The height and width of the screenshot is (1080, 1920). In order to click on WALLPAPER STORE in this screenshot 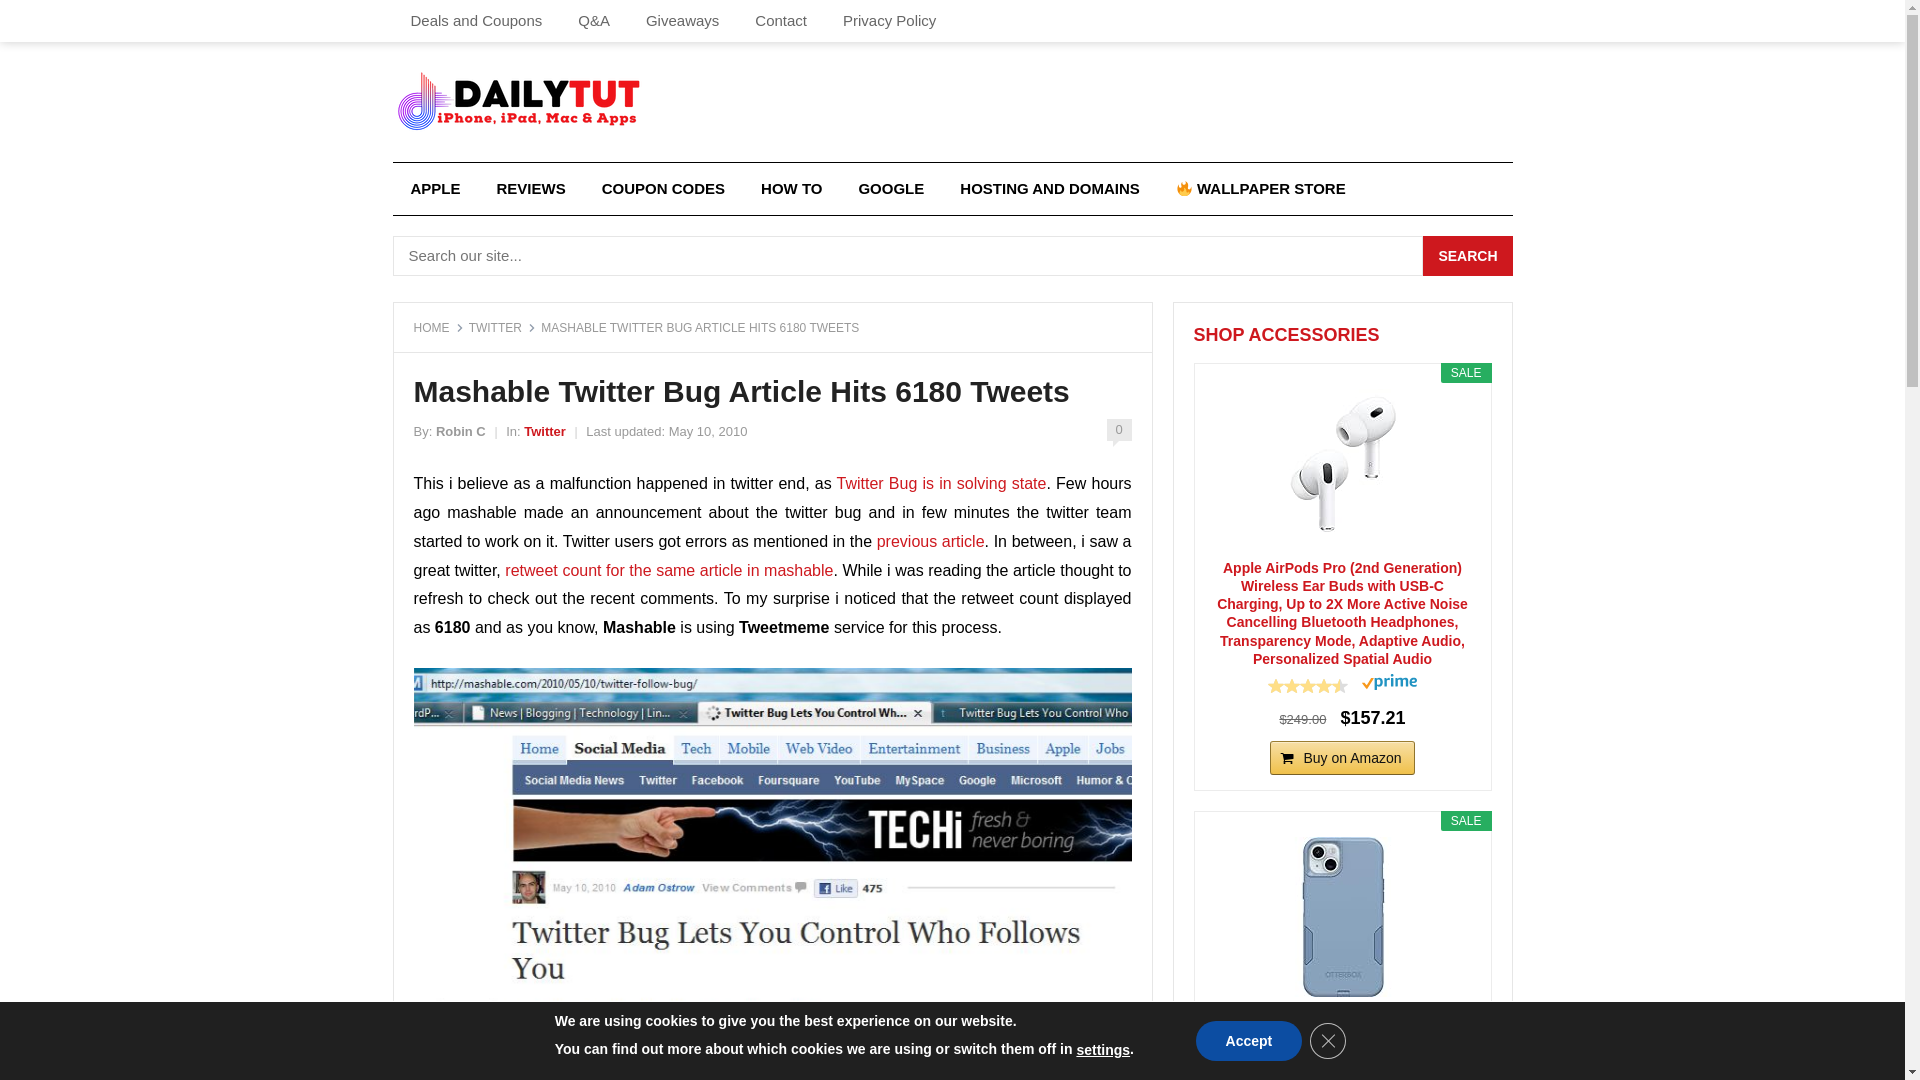, I will do `click(1260, 188)`.